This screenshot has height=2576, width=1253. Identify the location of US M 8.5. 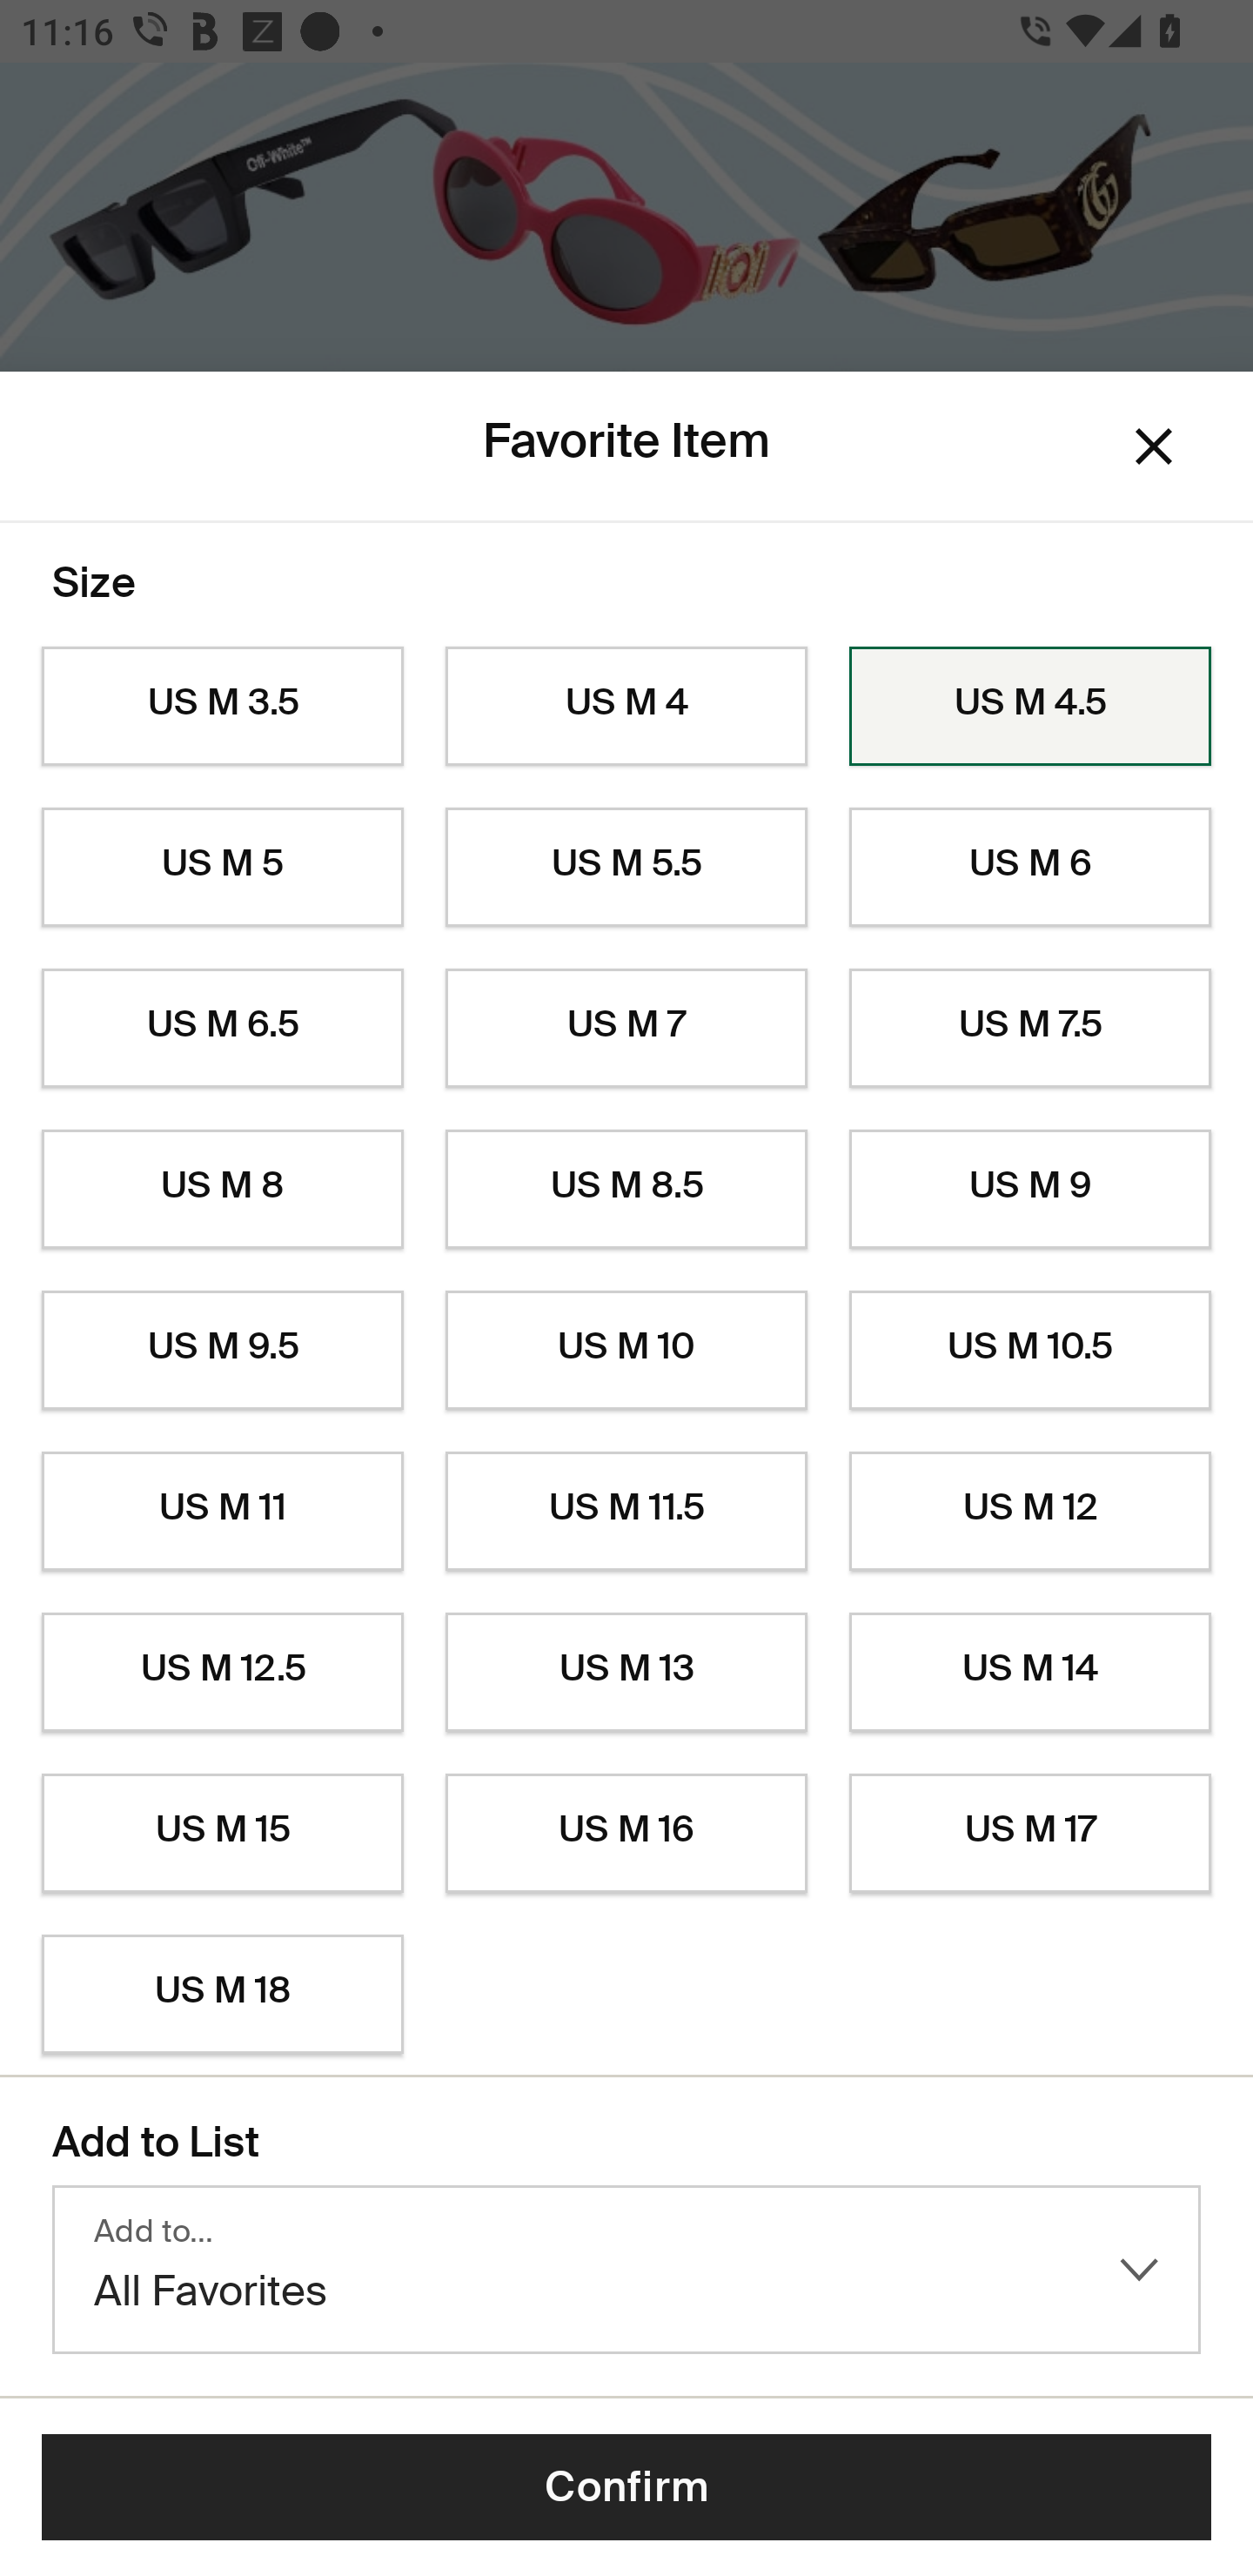
(626, 1190).